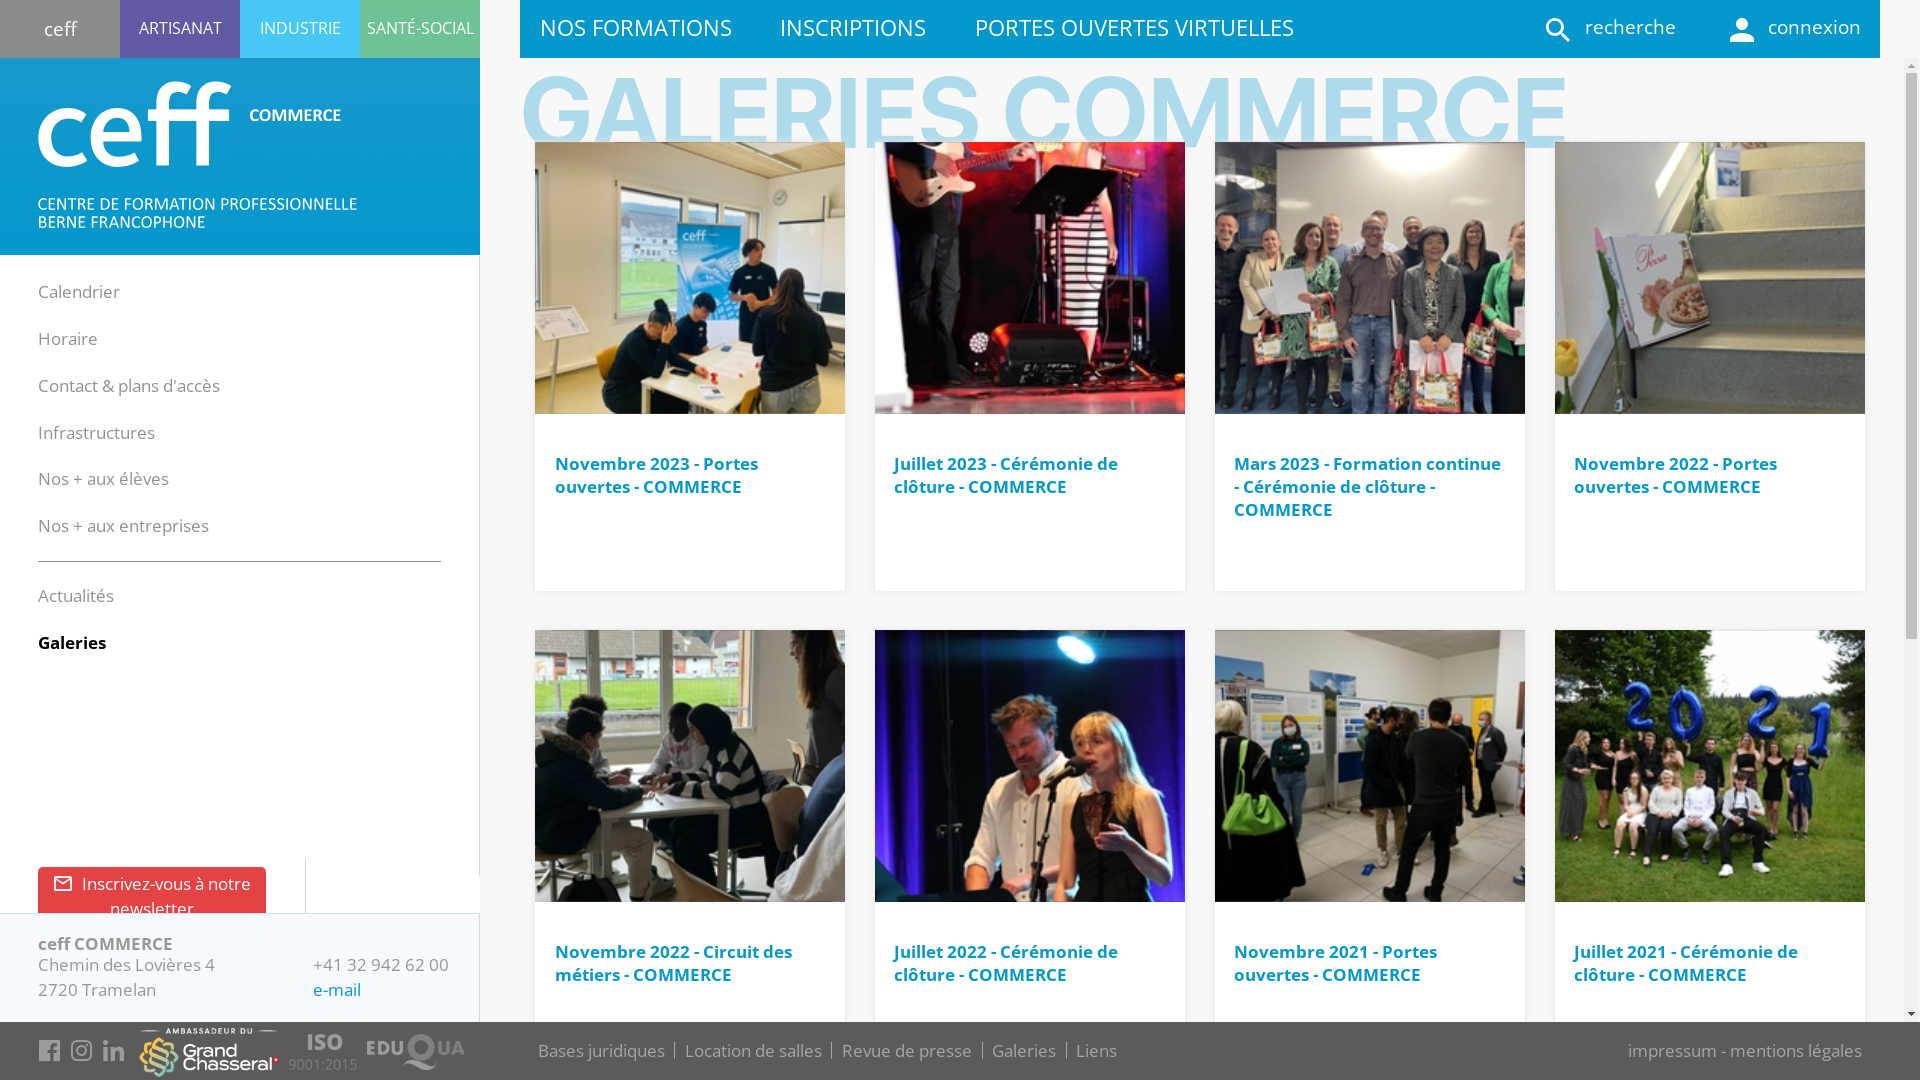  I want to click on Horaire, so click(68, 338).